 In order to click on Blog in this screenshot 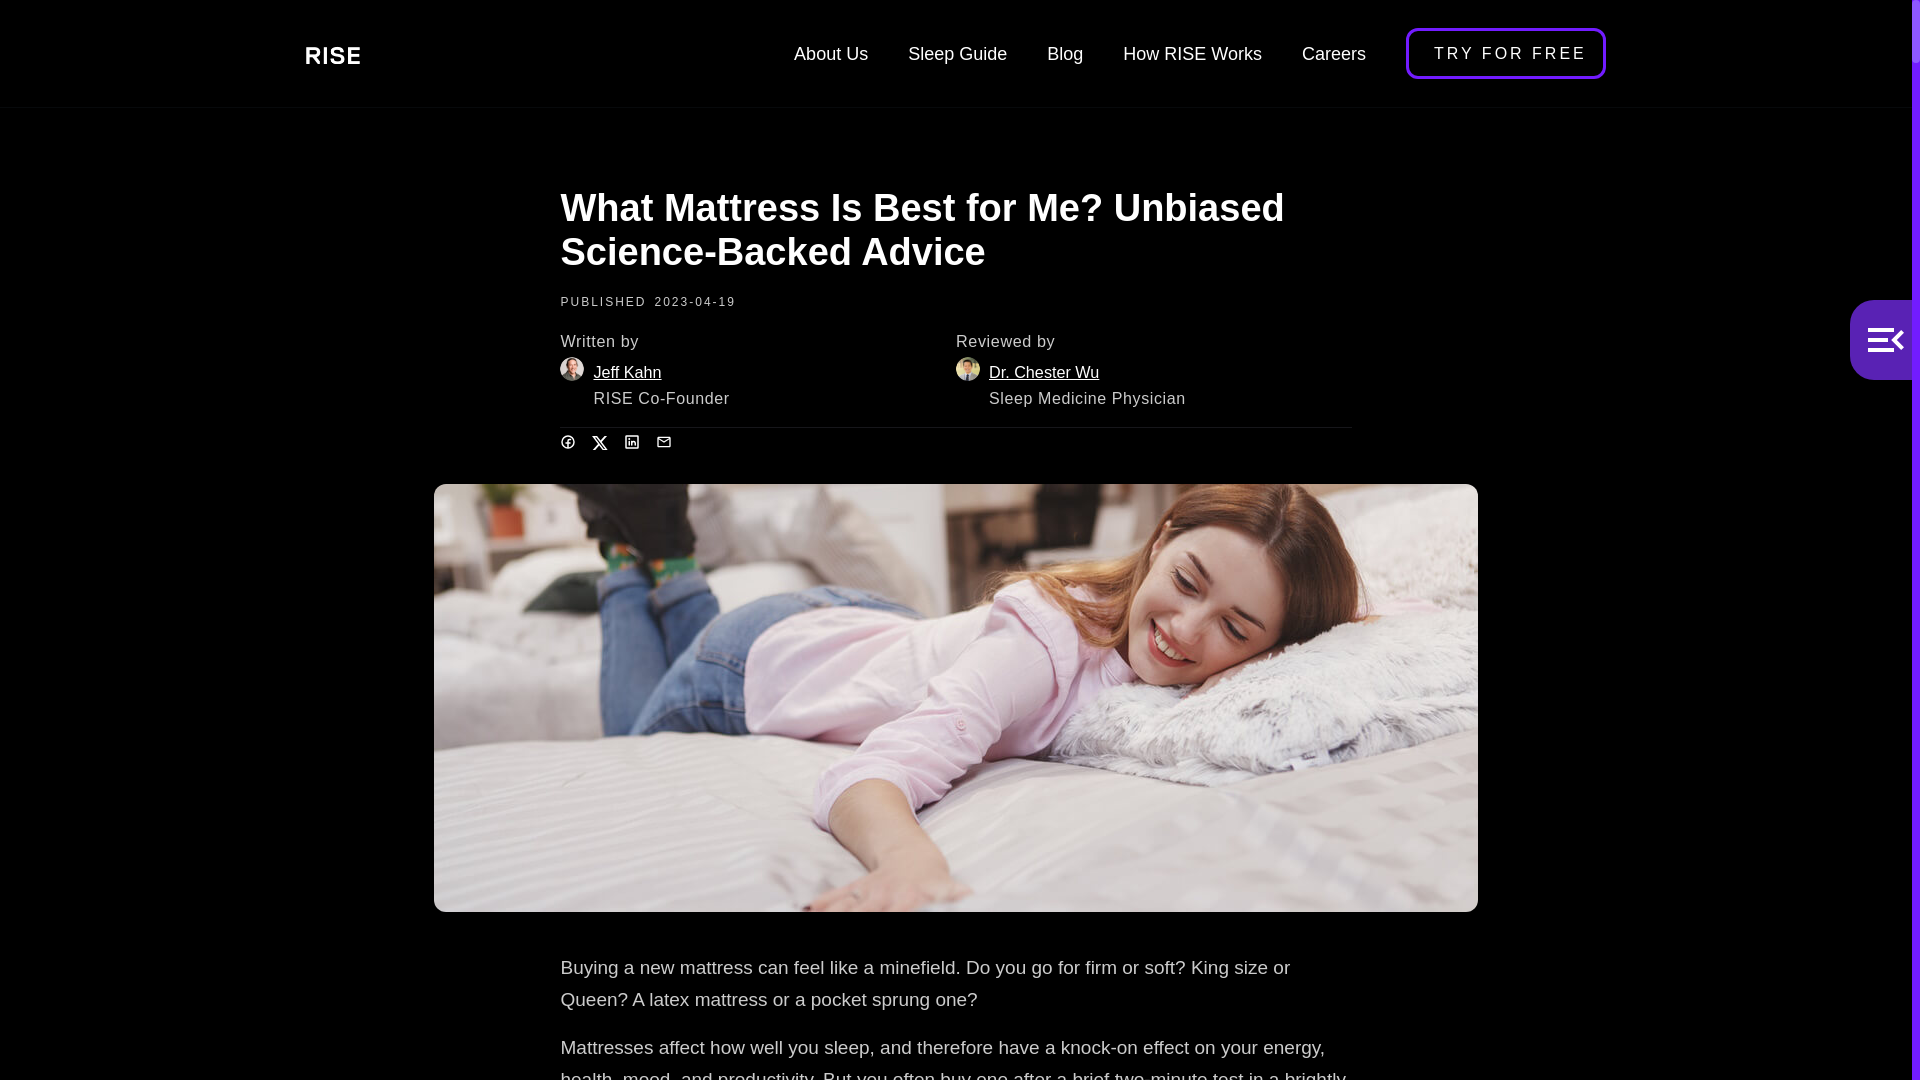, I will do `click(1064, 54)`.